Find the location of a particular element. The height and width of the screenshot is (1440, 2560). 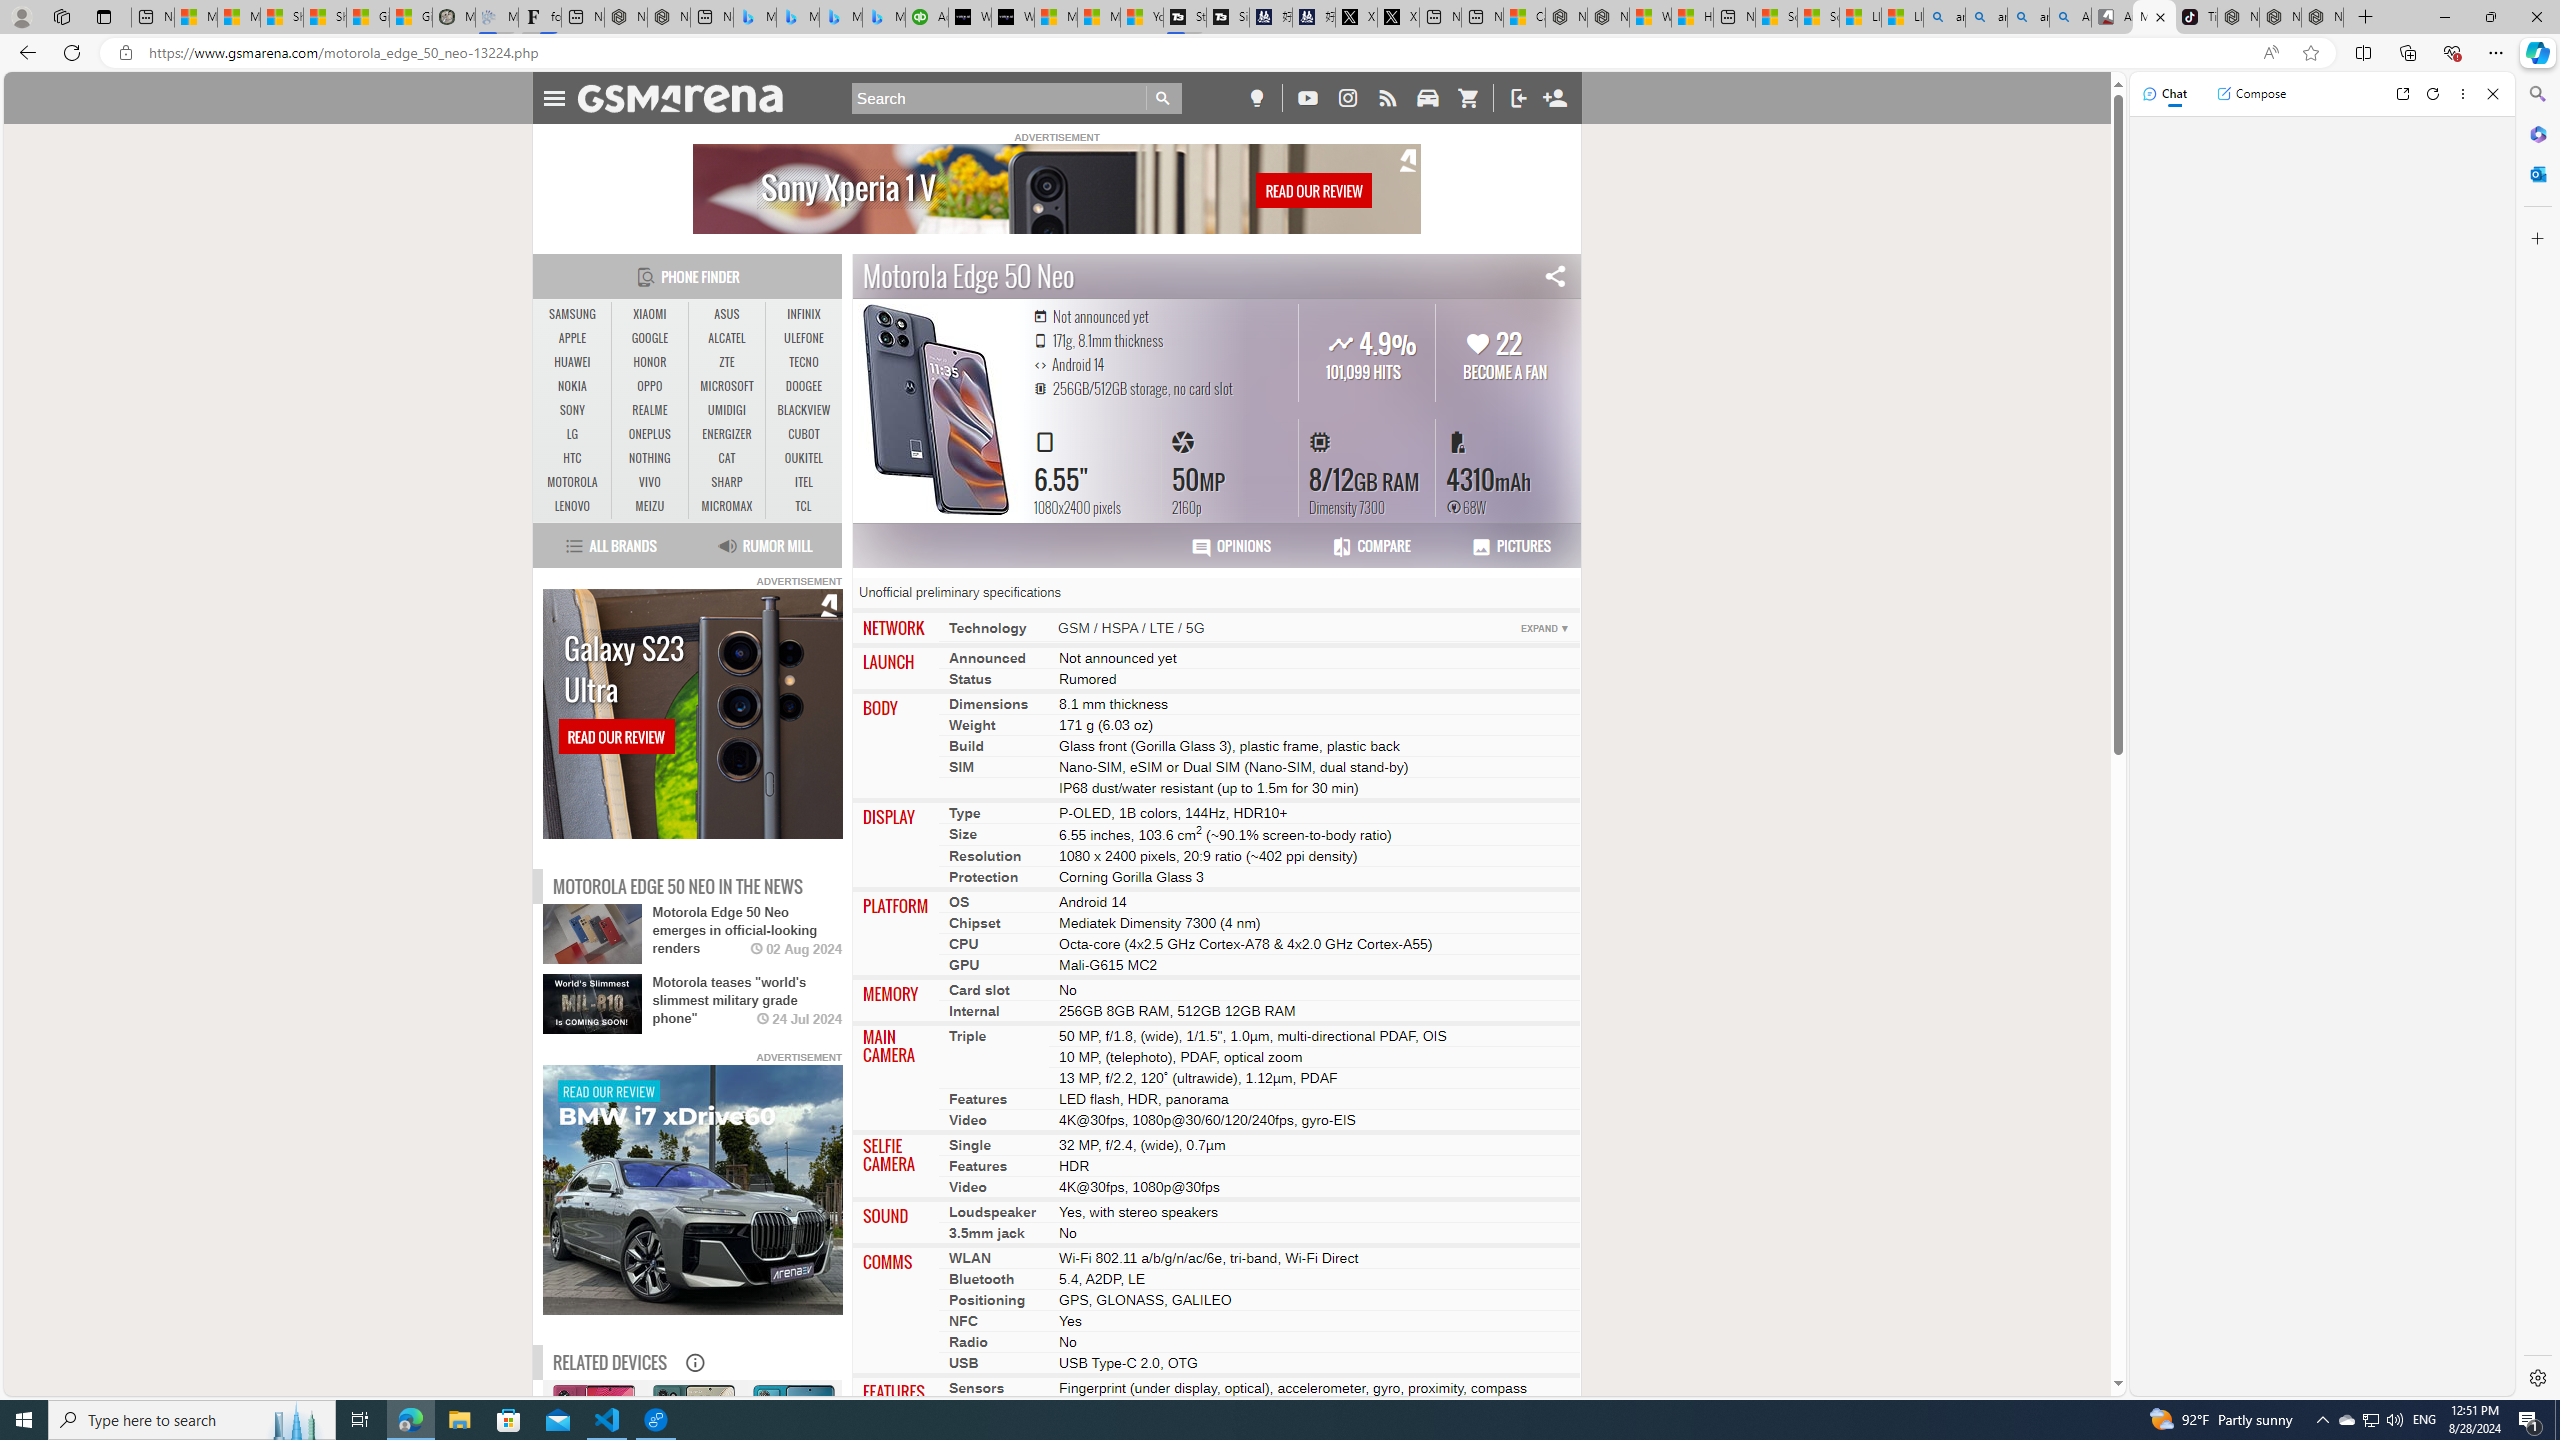

Bluetooth is located at coordinates (981, 1278).